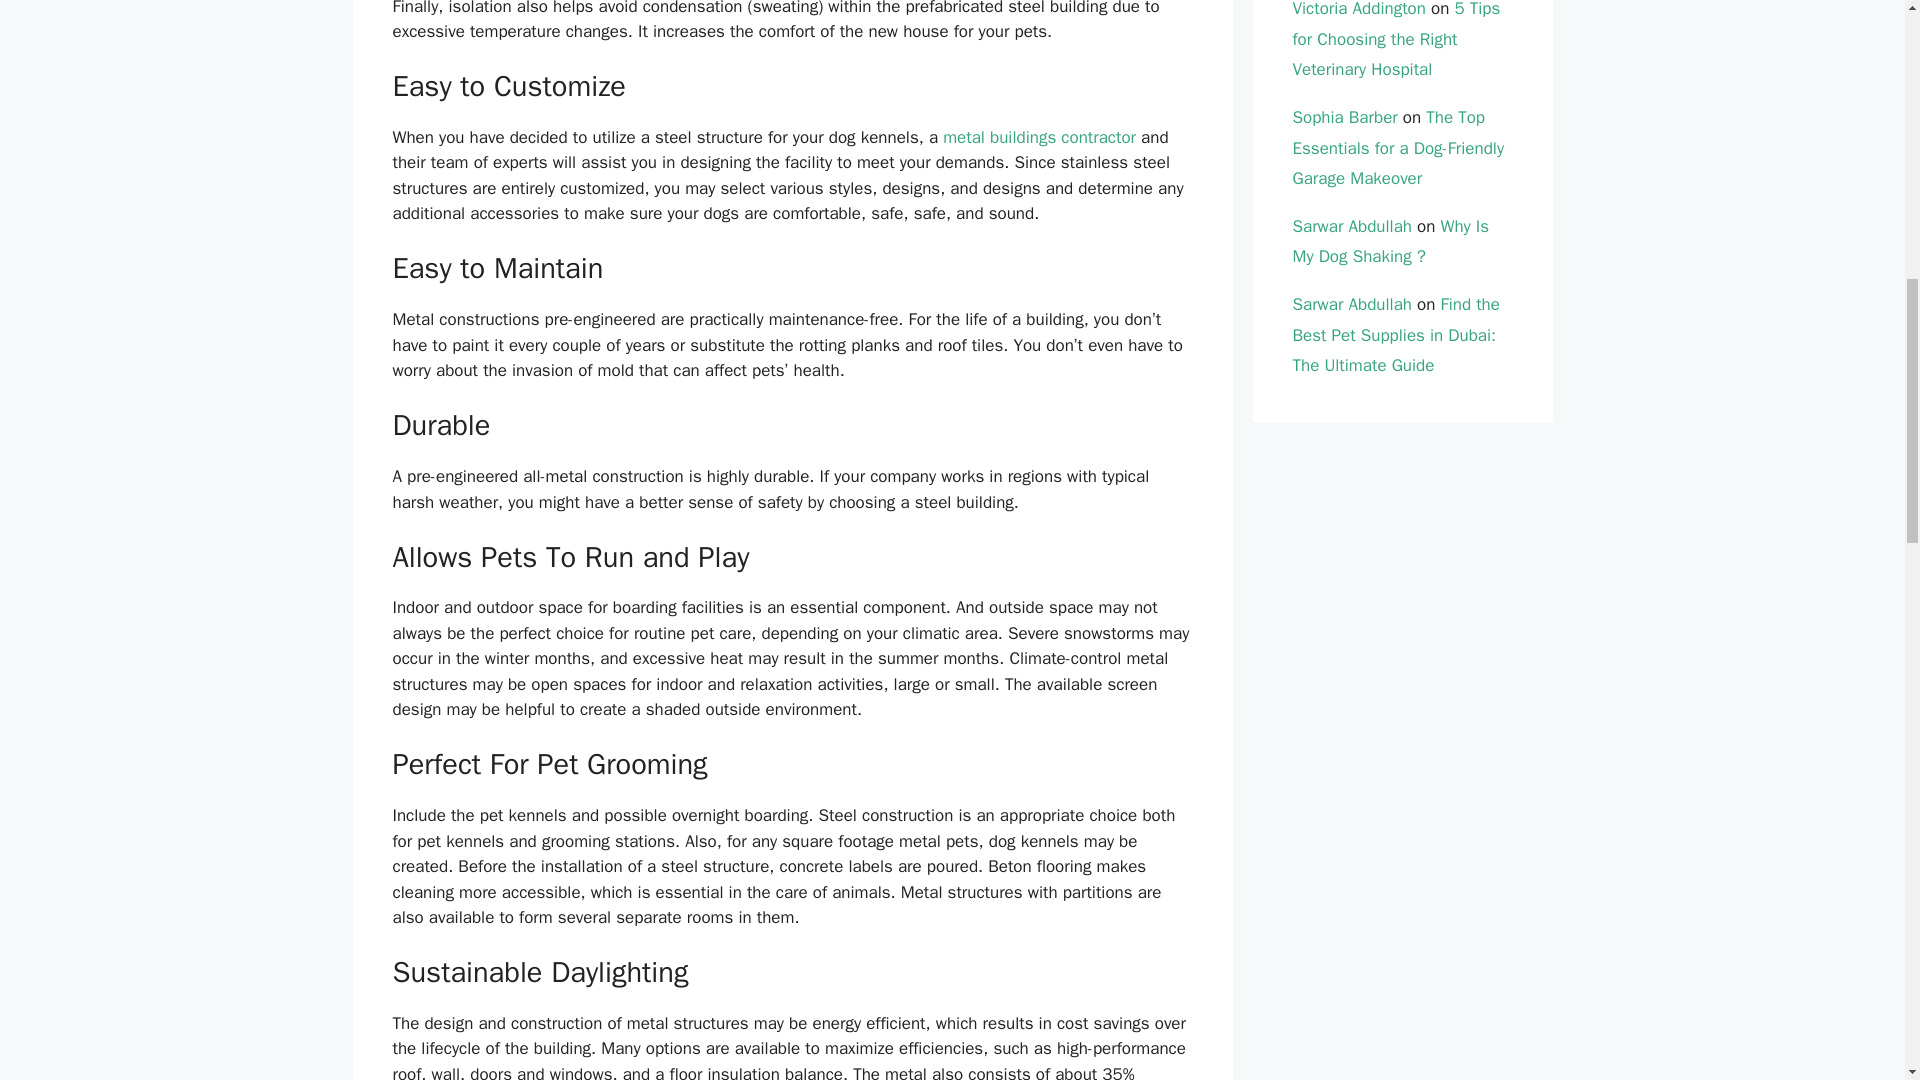 The image size is (1920, 1080). I want to click on The Top Essentials for a Dog-Friendly Garage Makeover, so click(1398, 148).